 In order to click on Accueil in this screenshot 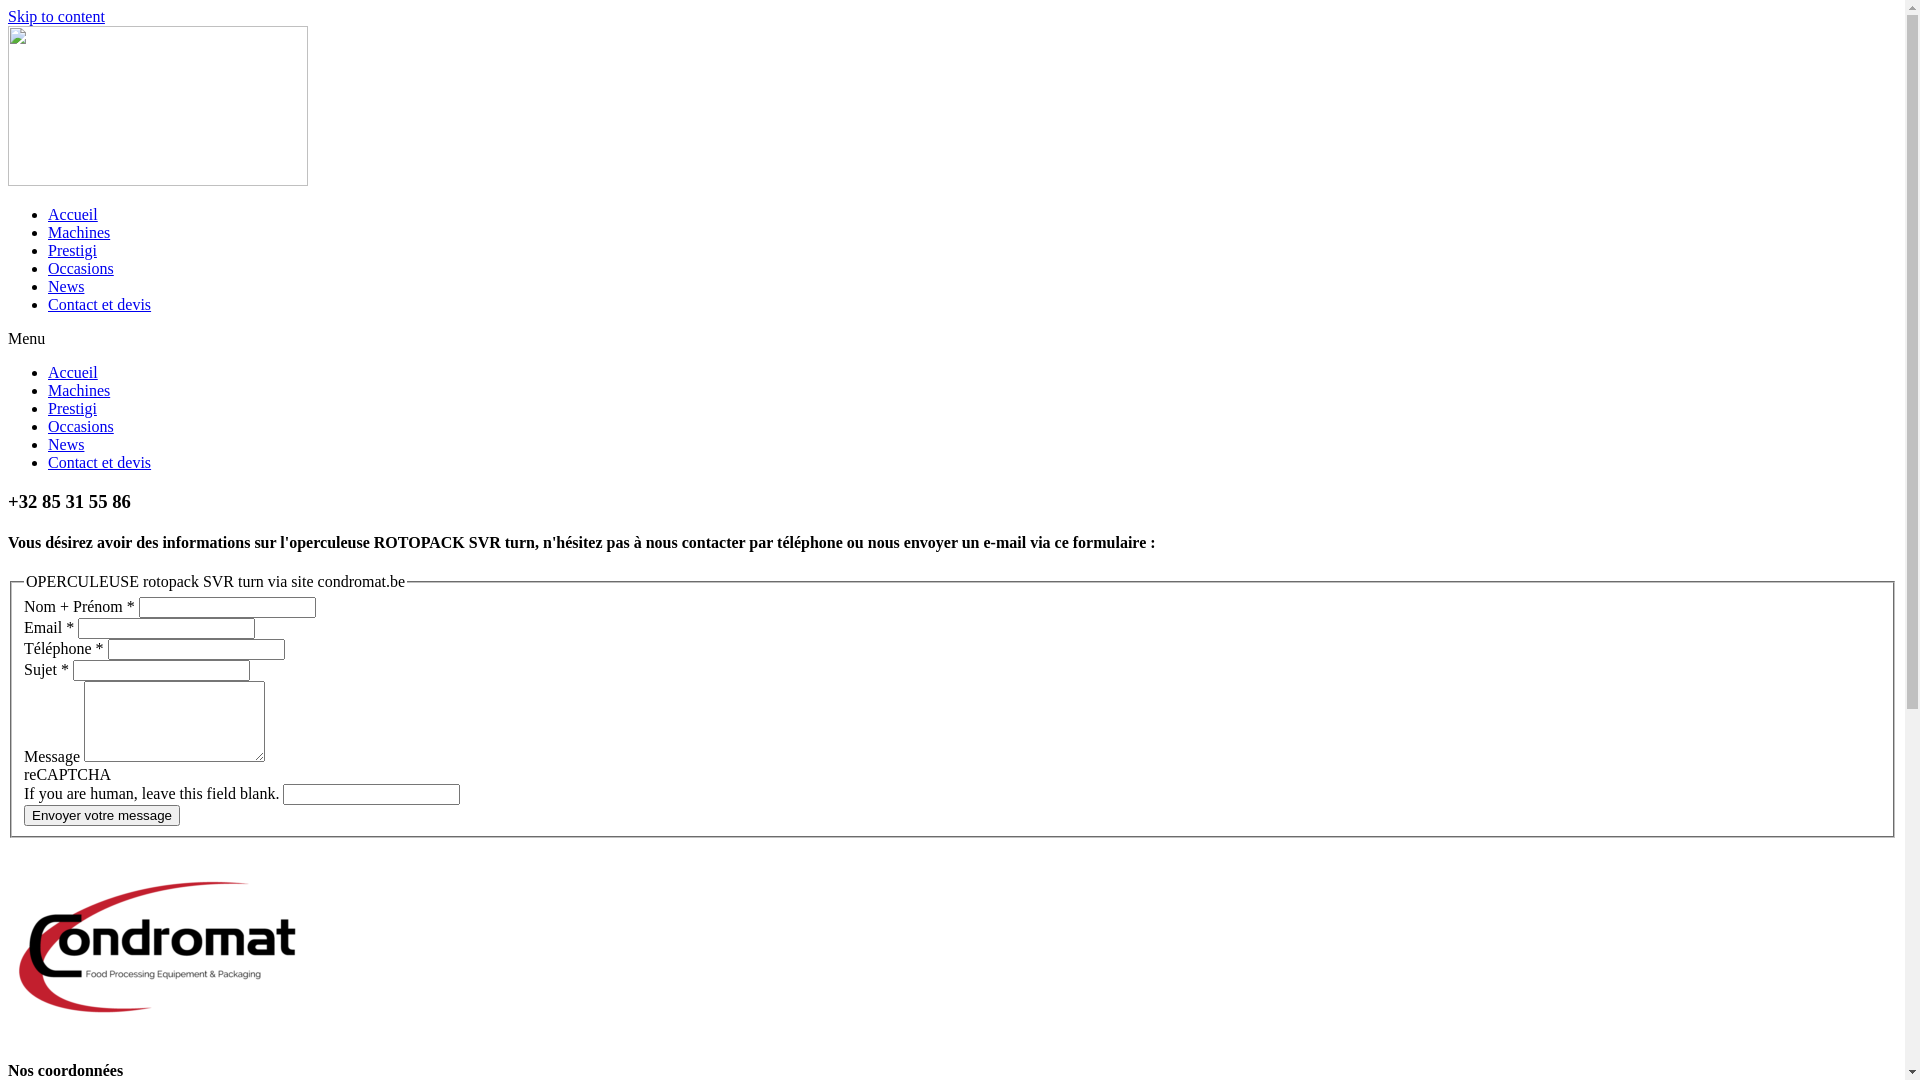, I will do `click(73, 214)`.